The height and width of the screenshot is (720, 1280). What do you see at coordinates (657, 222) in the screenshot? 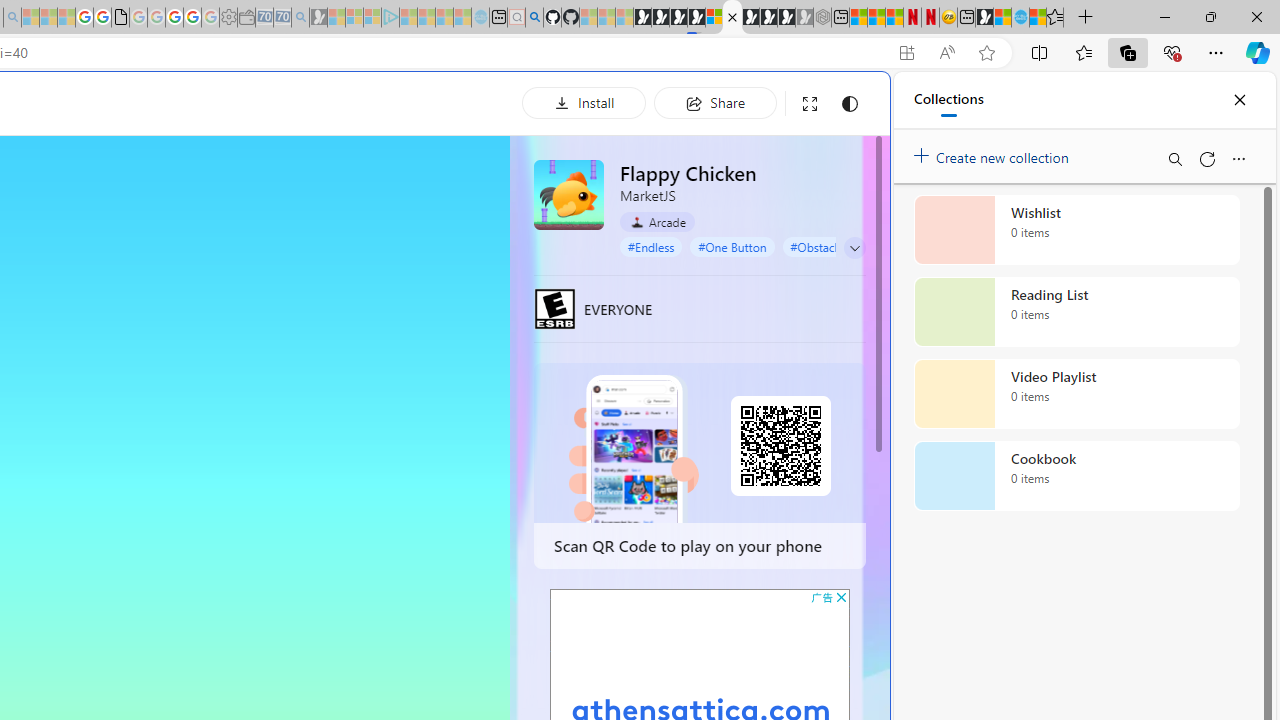
I see `Arcade` at bounding box center [657, 222].